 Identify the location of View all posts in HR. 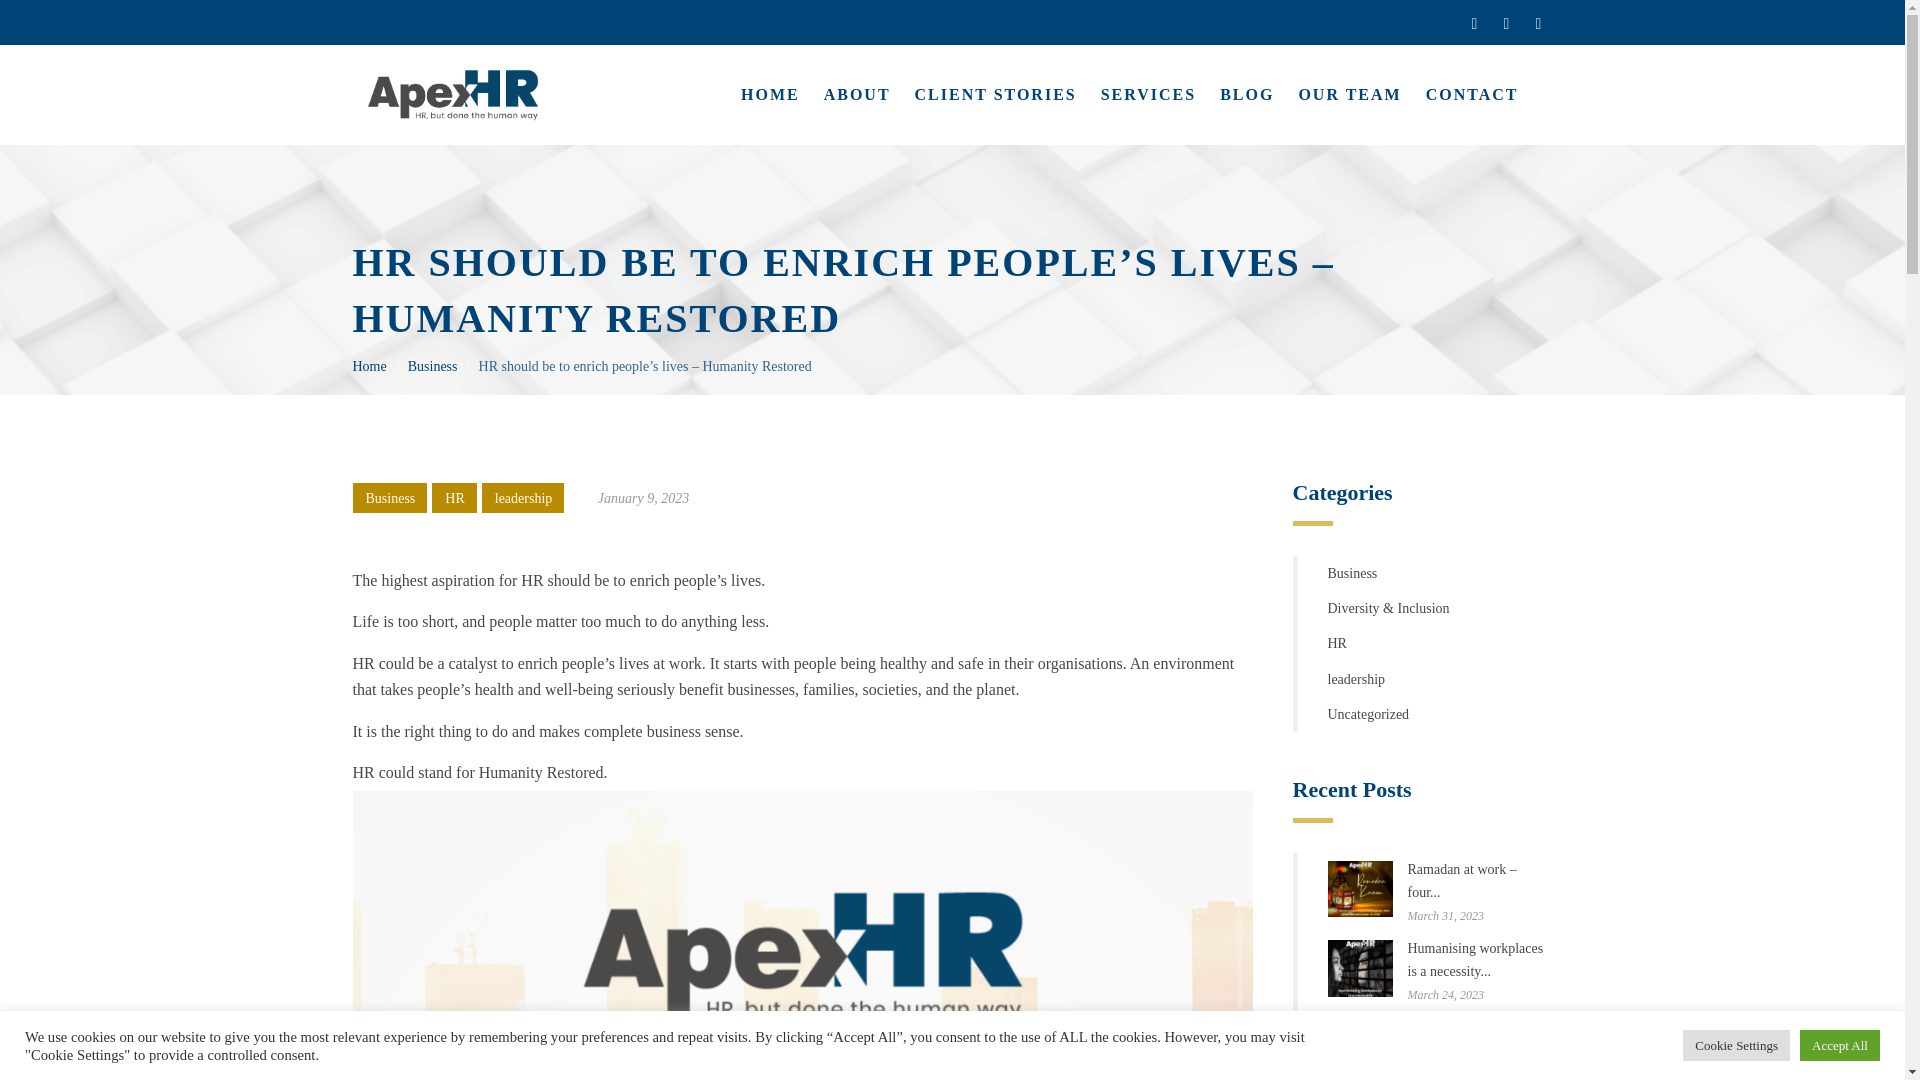
(454, 498).